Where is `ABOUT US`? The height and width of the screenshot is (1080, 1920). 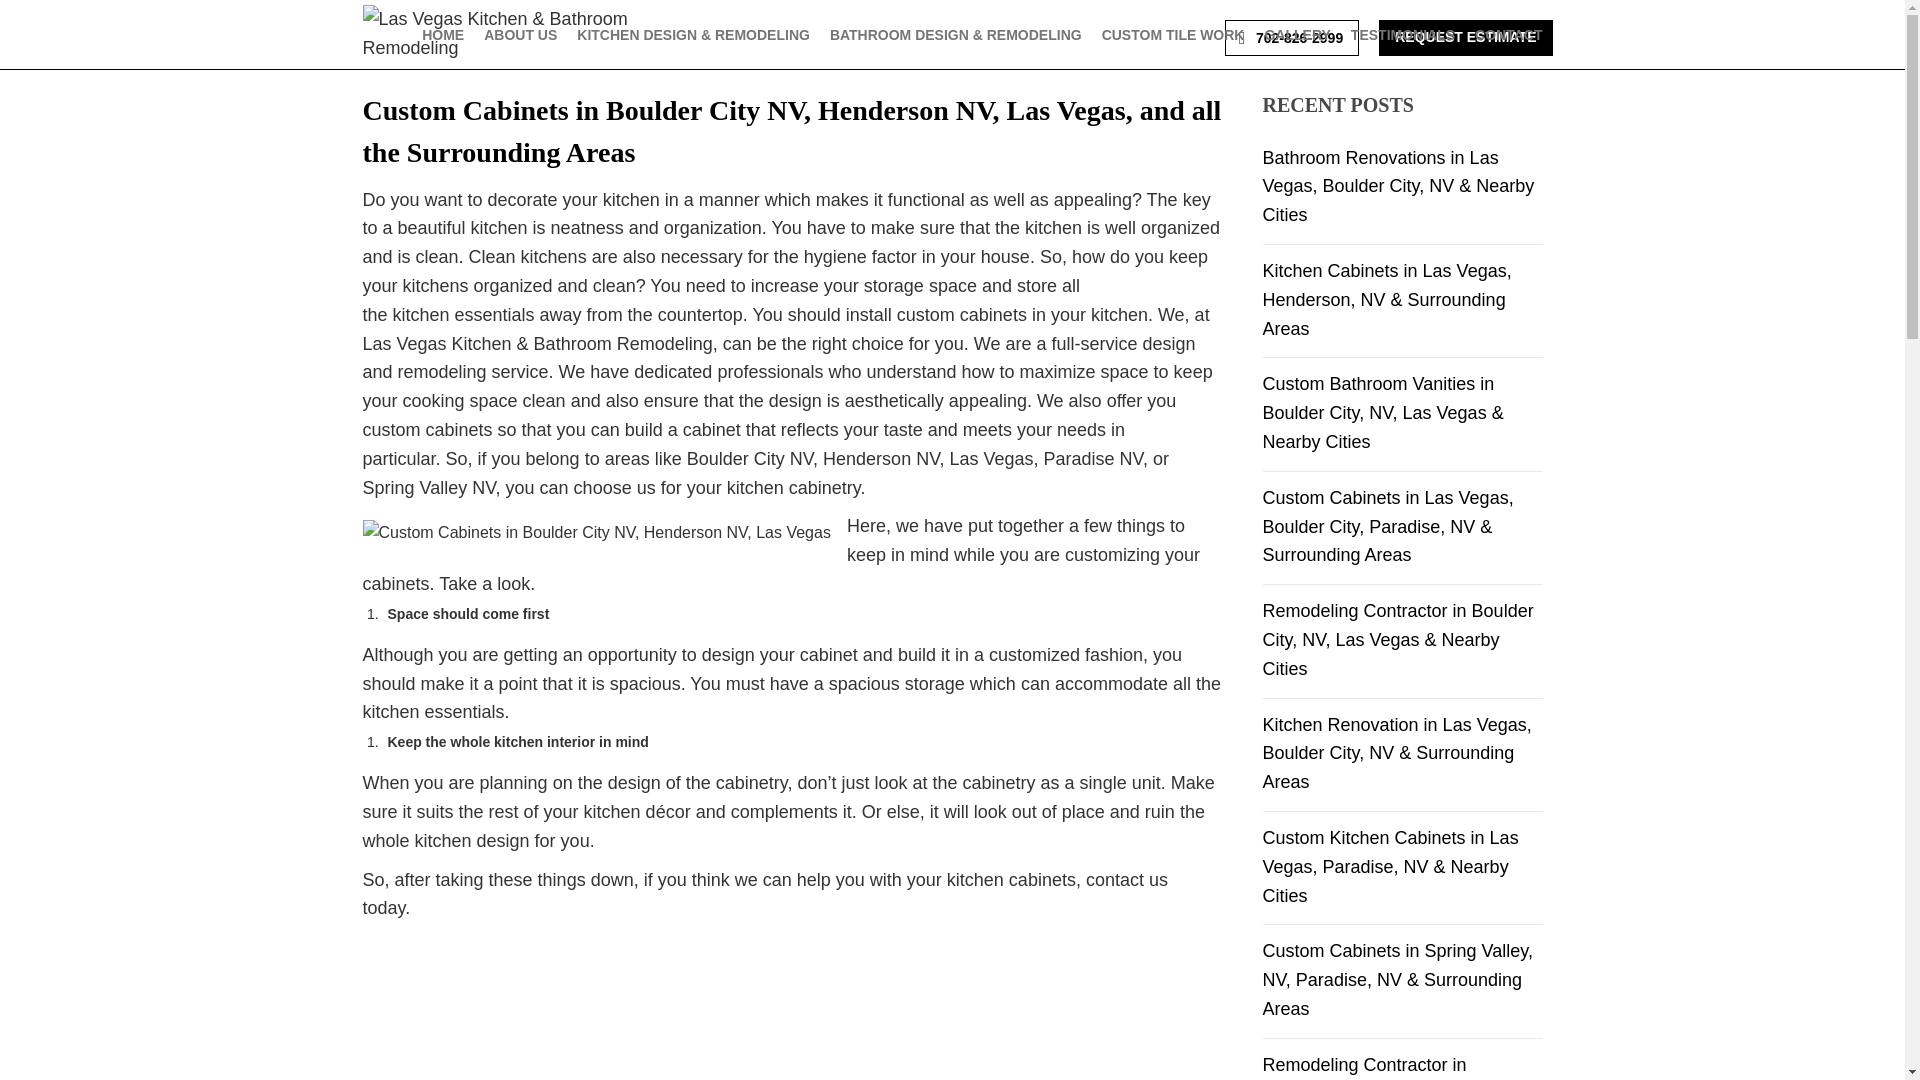
ABOUT US is located at coordinates (520, 35).